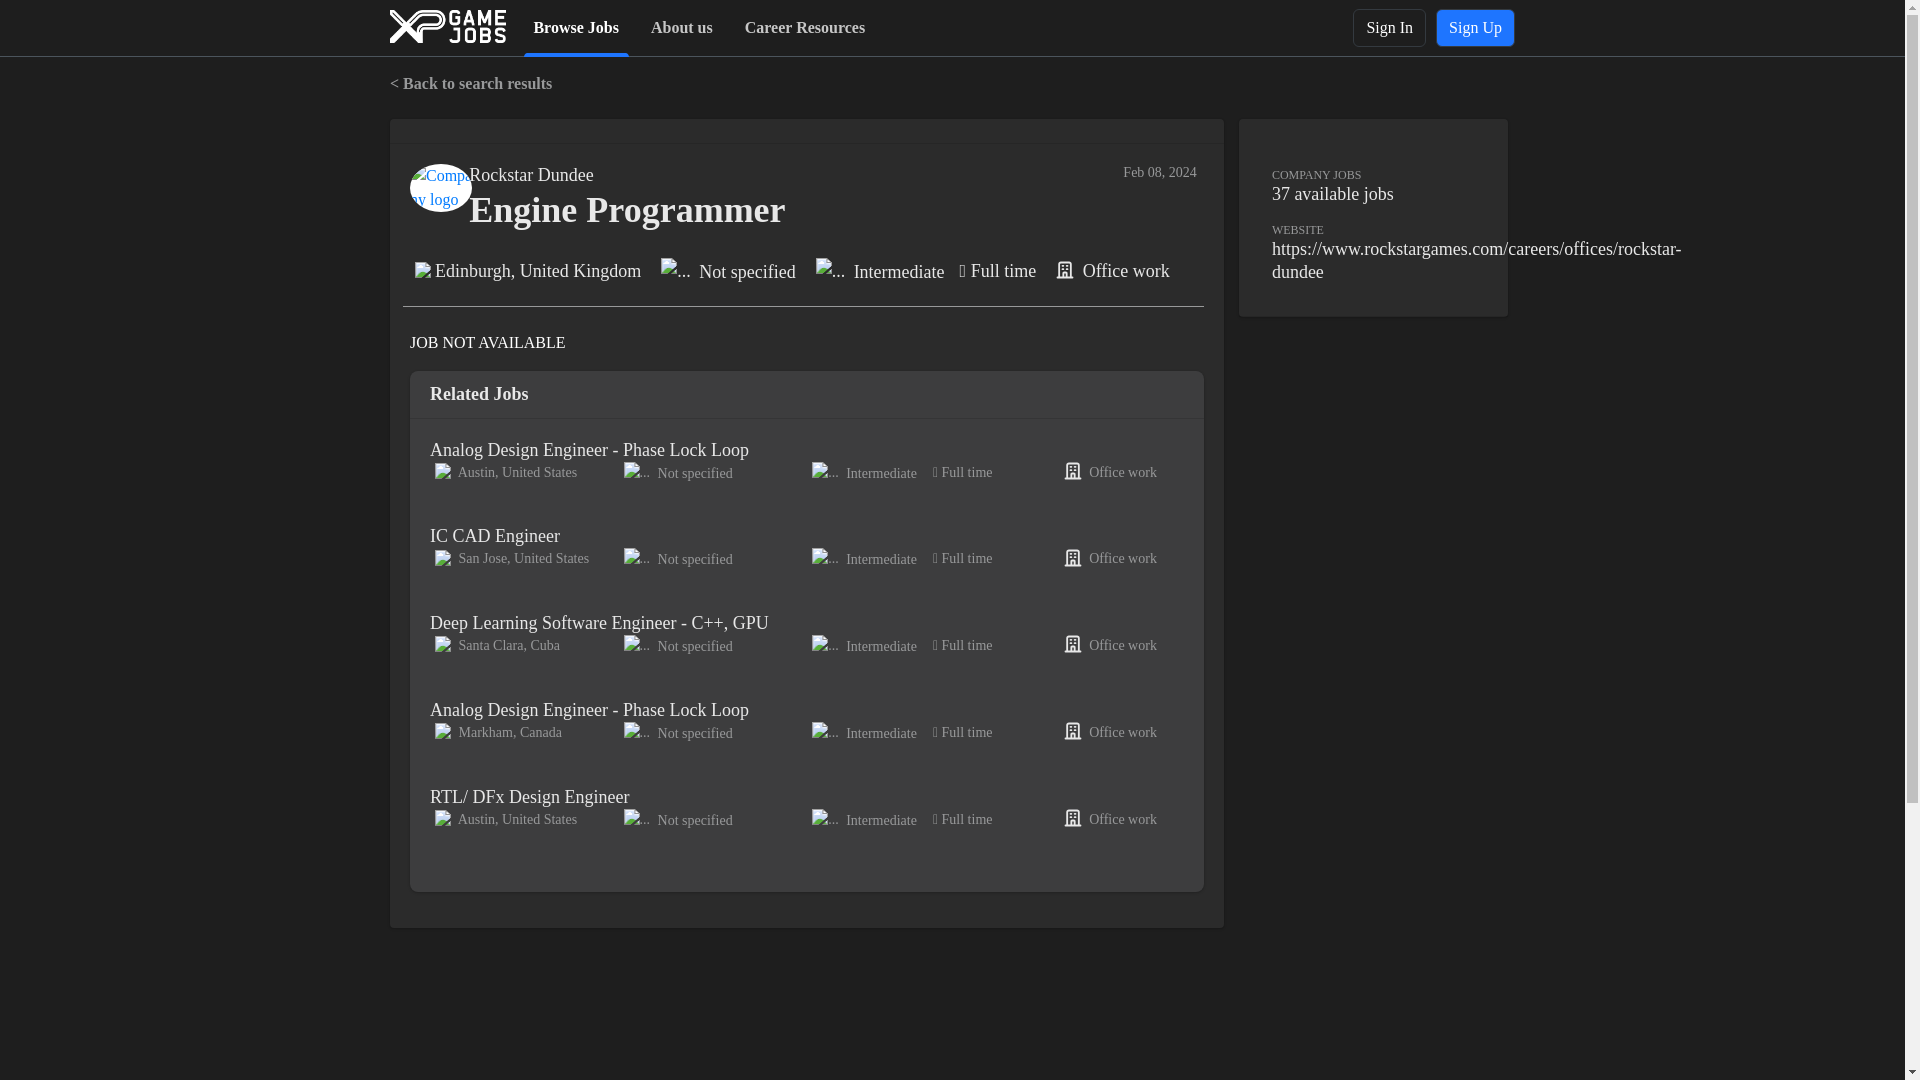 The height and width of the screenshot is (1080, 1920). Describe the element at coordinates (576, 27) in the screenshot. I see `Browse Jobs` at that location.